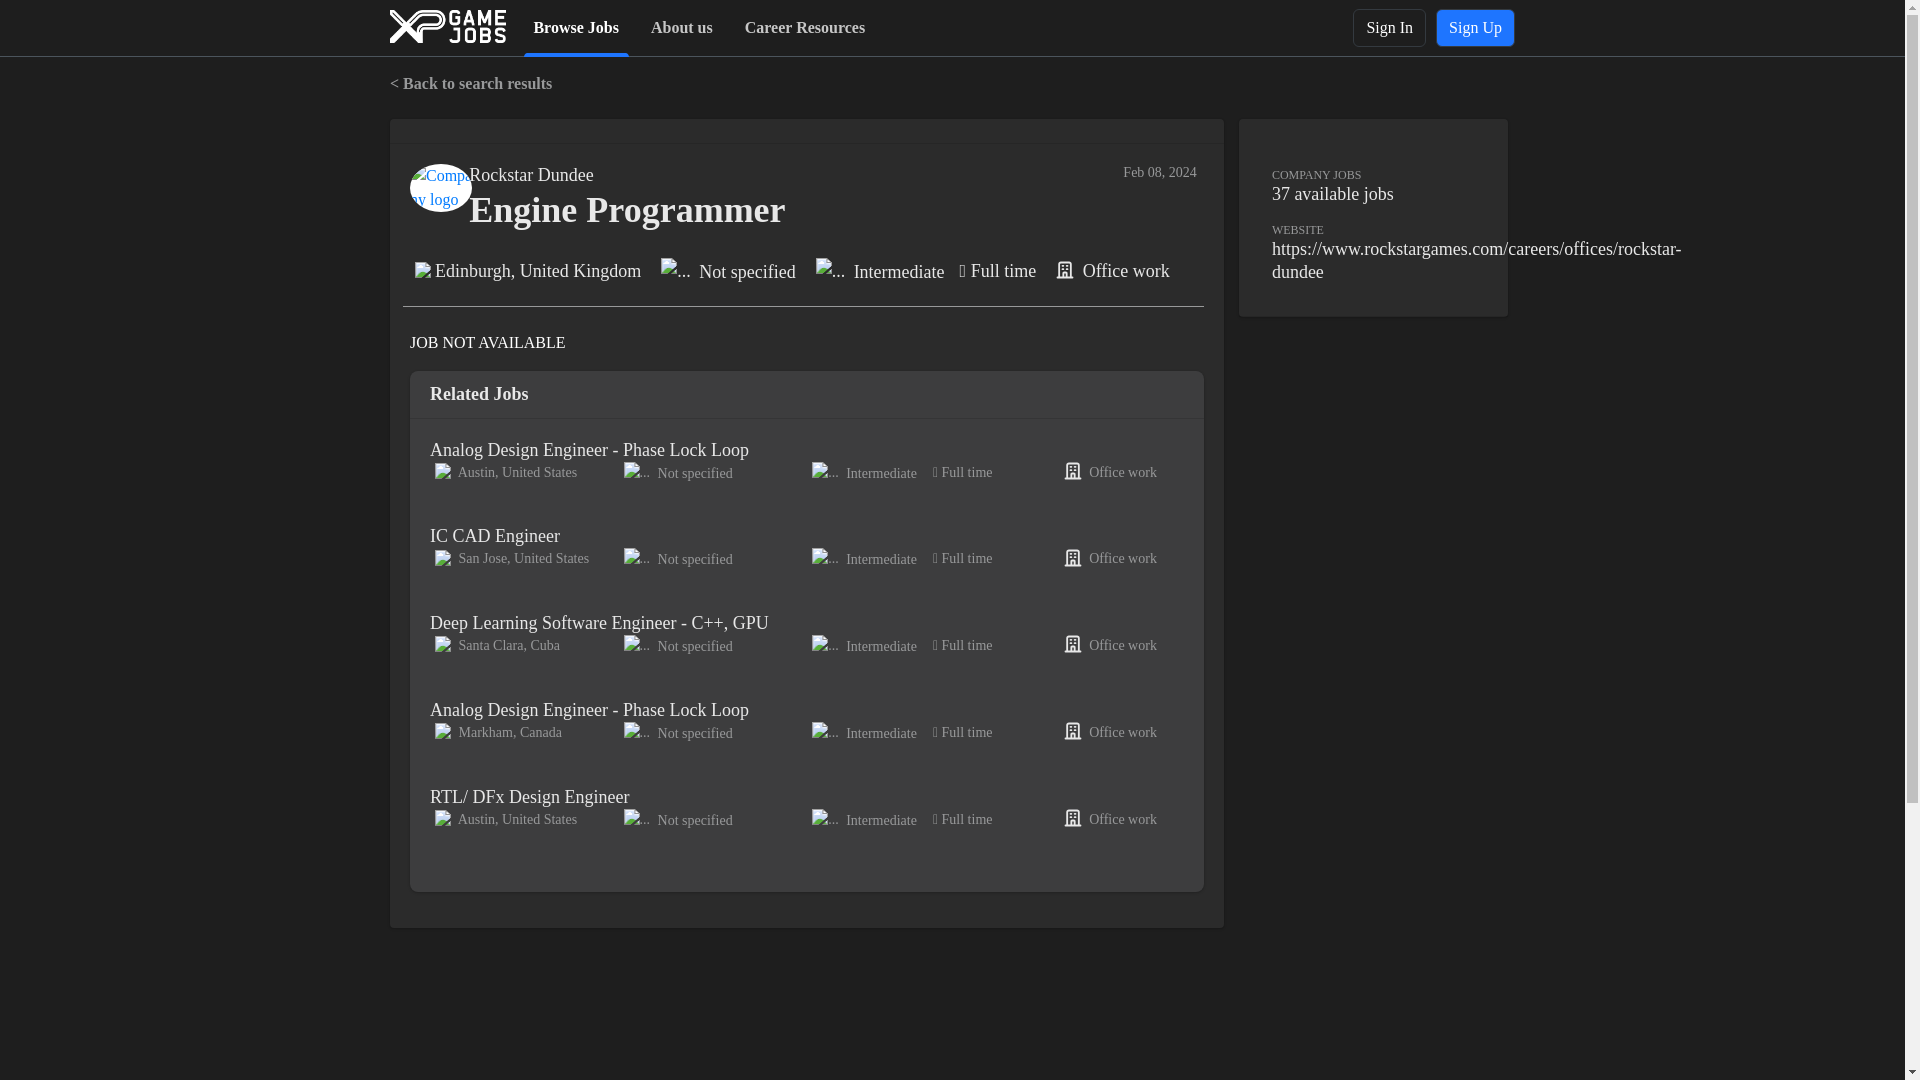 The height and width of the screenshot is (1080, 1920). Describe the element at coordinates (576, 27) in the screenshot. I see `Browse Jobs` at that location.